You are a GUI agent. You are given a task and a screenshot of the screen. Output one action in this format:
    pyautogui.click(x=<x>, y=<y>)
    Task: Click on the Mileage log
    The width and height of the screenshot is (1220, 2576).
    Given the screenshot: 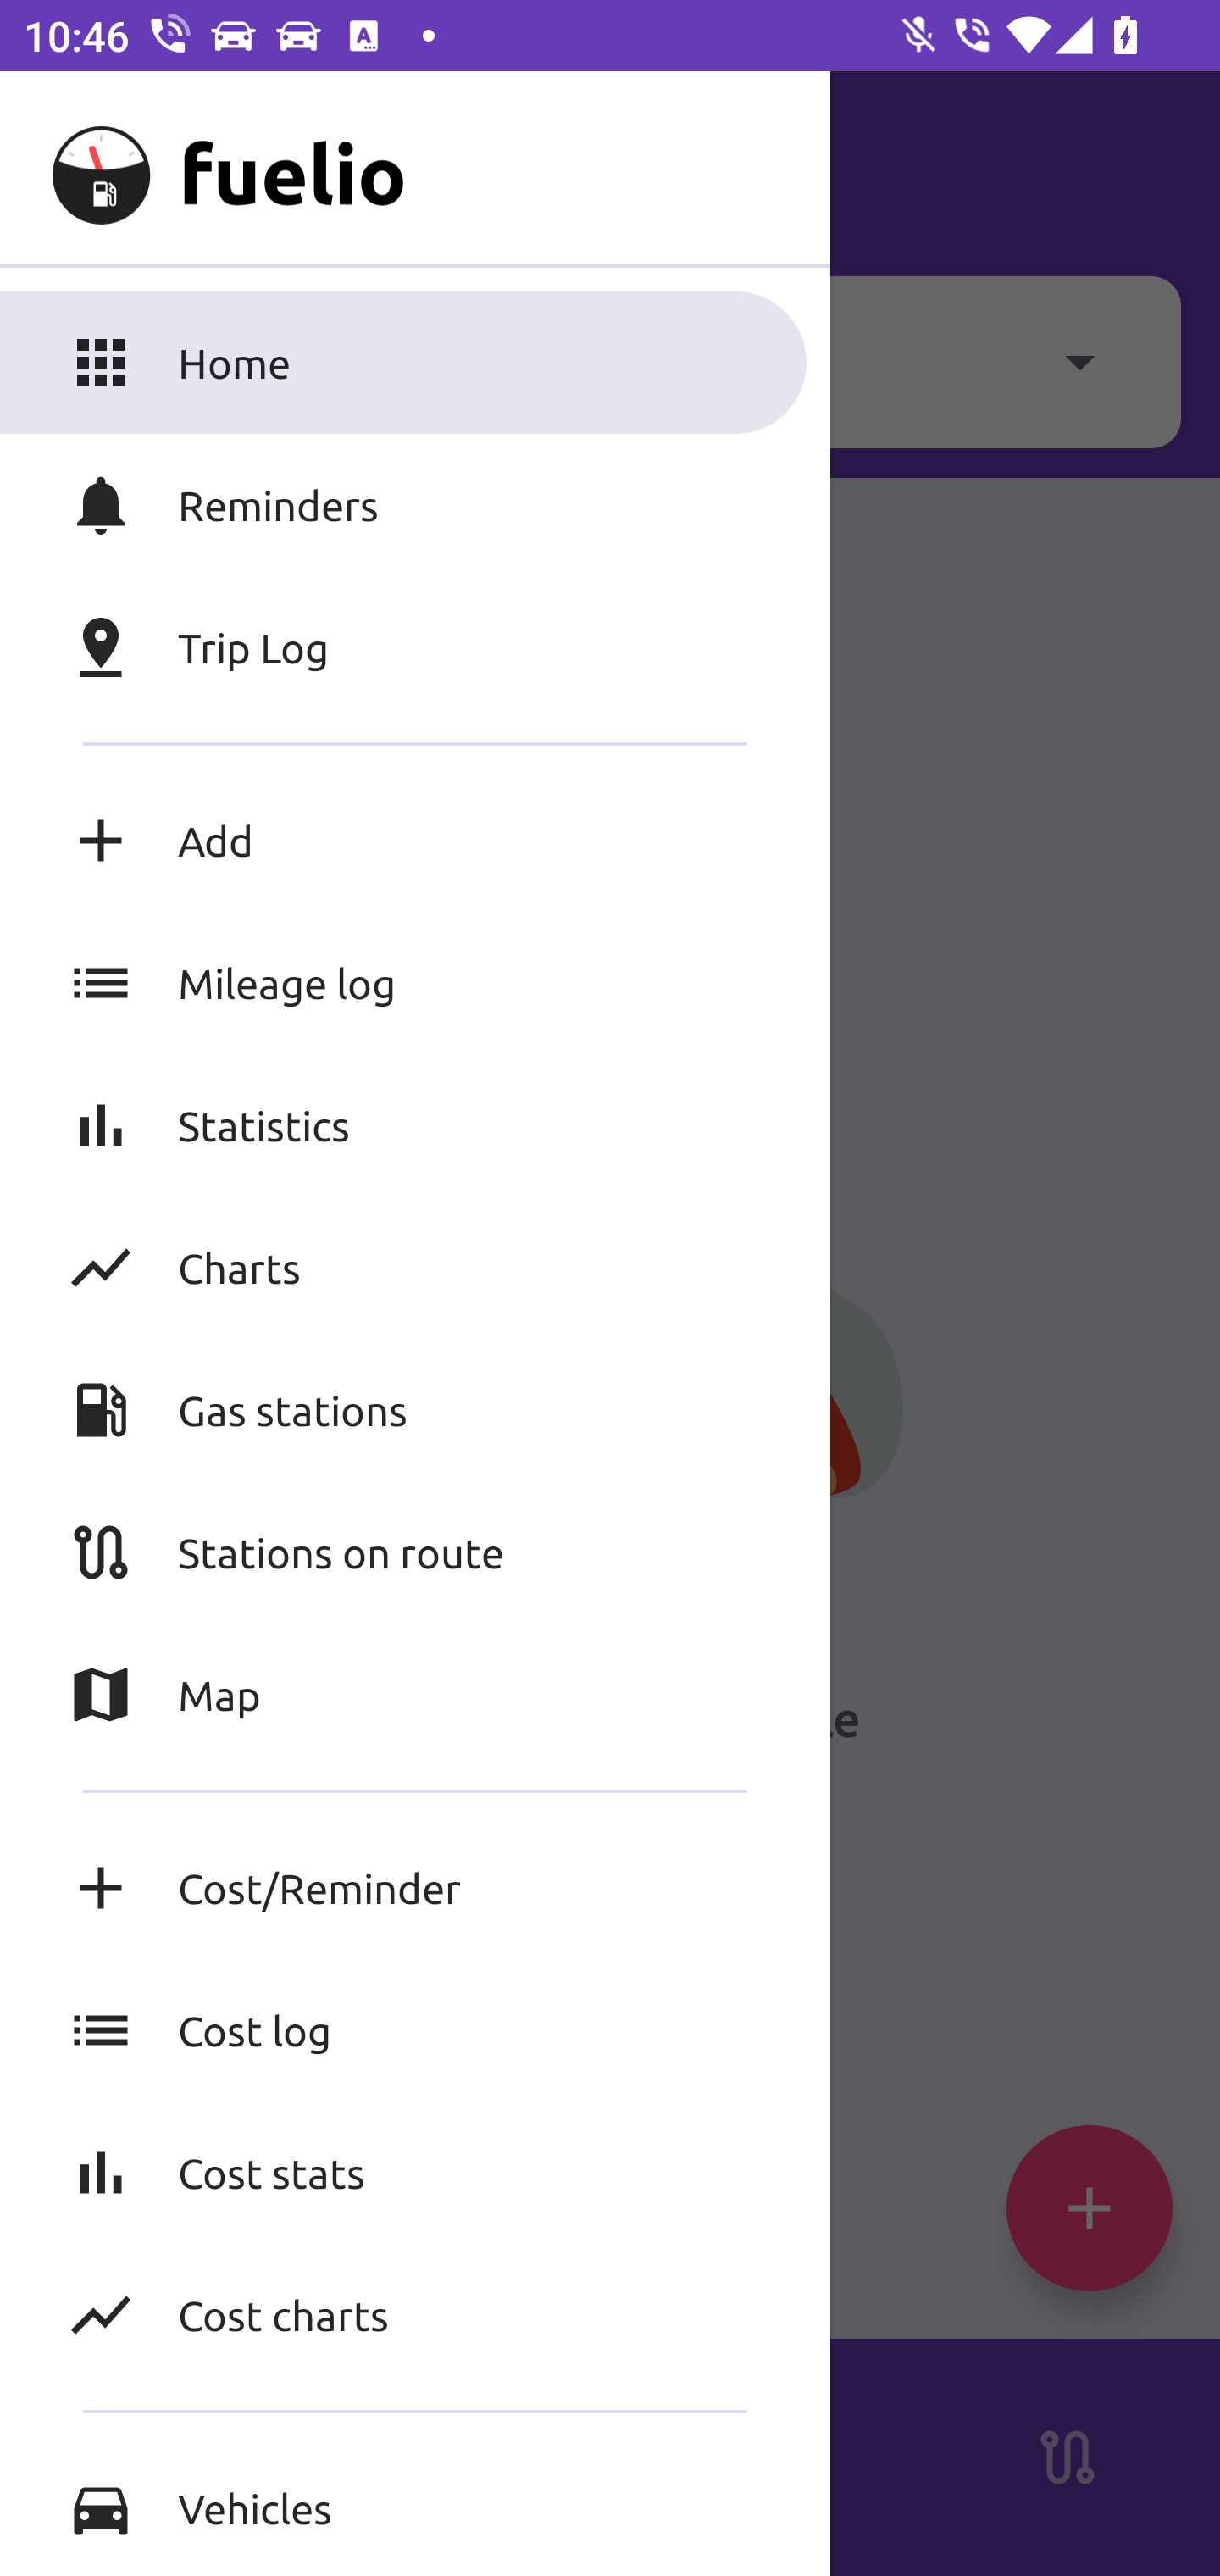 What is the action you would take?
    pyautogui.click(x=415, y=983)
    